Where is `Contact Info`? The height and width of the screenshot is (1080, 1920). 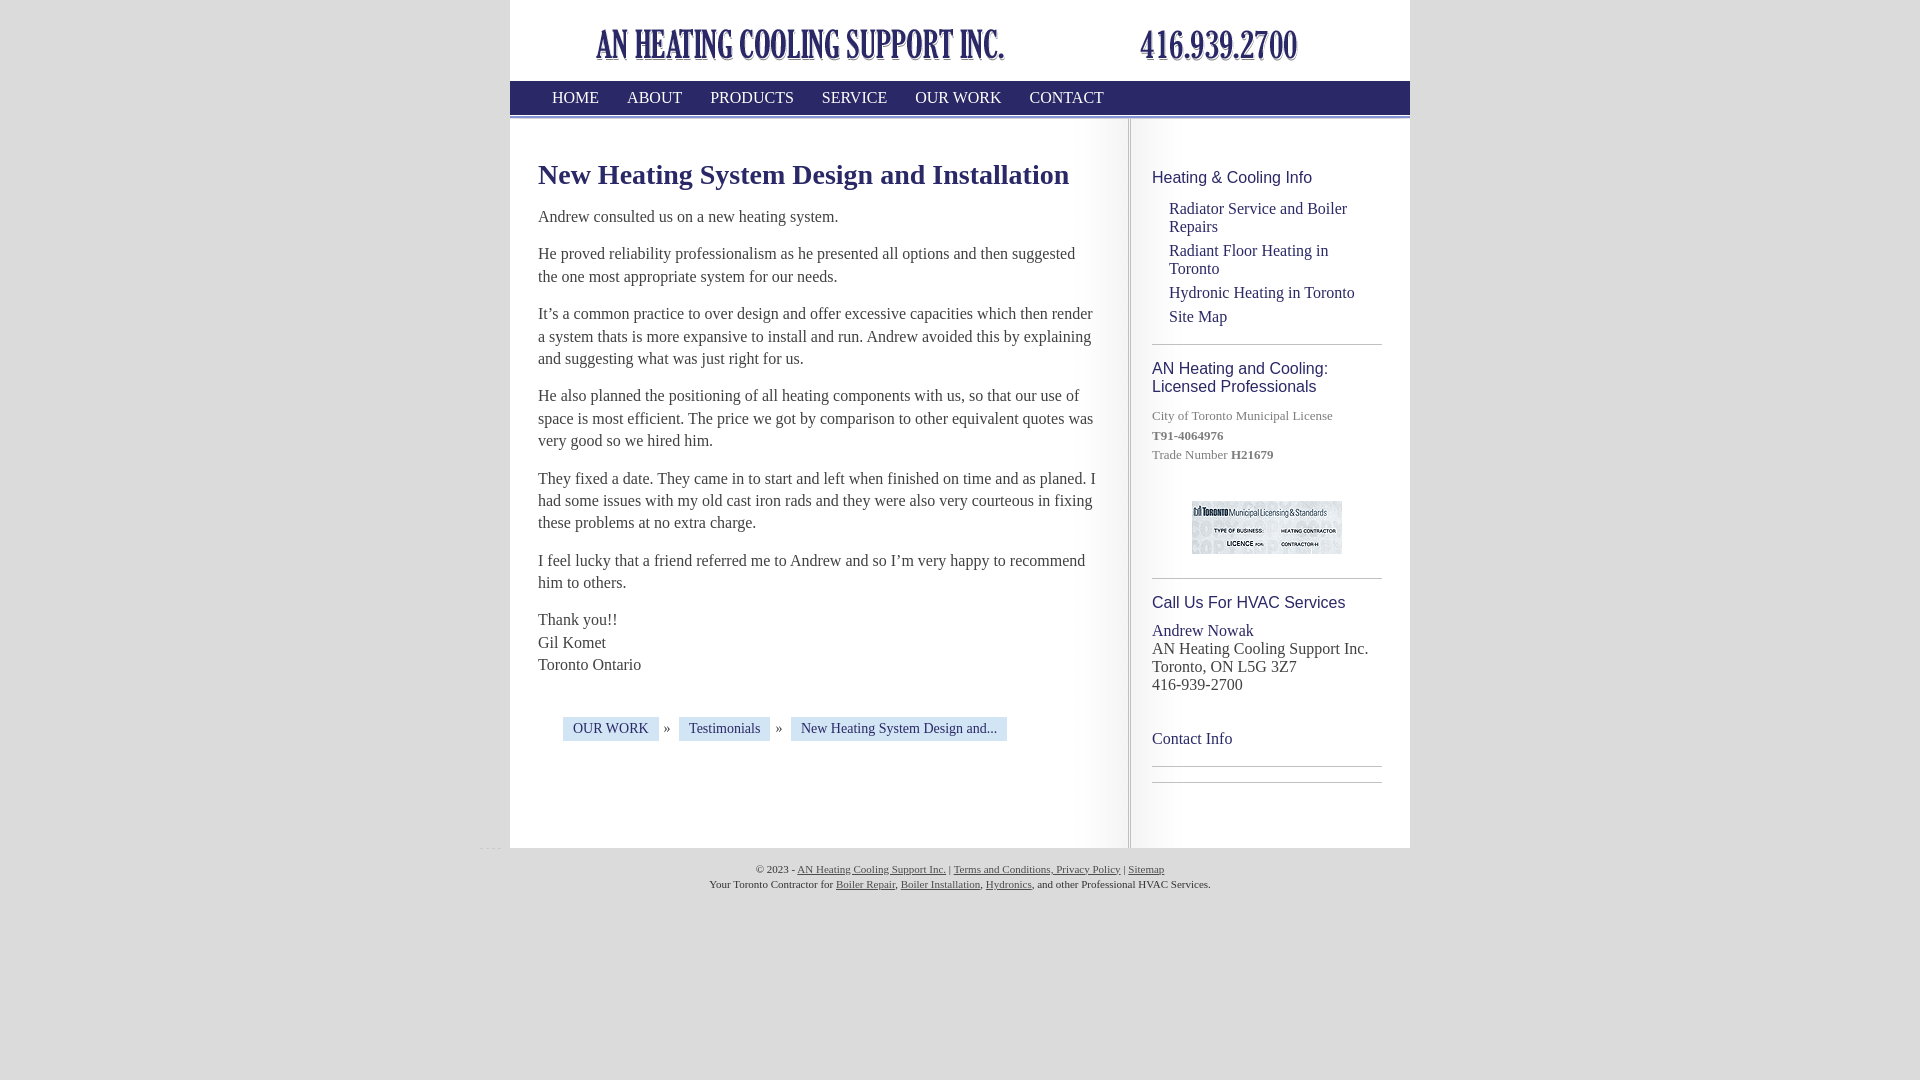
Contact Info is located at coordinates (1192, 738).